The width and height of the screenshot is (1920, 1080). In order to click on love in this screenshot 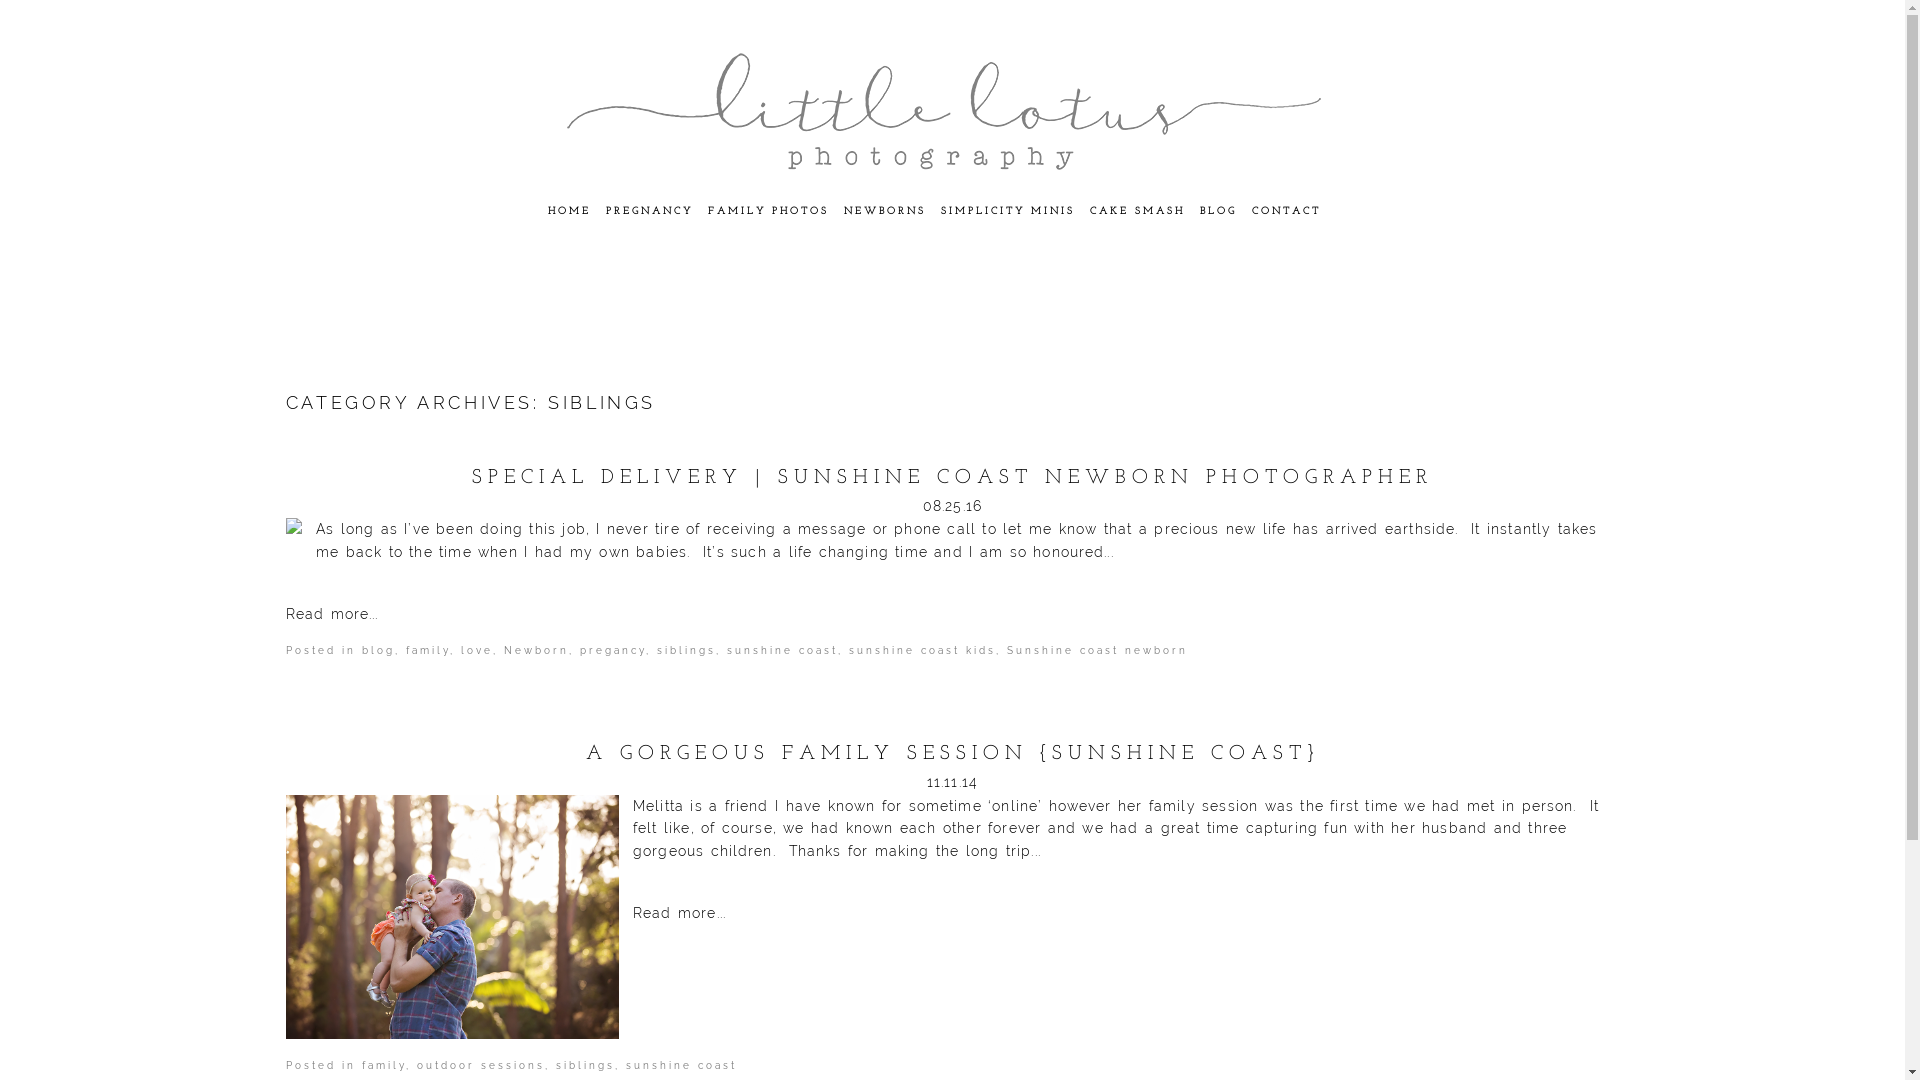, I will do `click(477, 650)`.